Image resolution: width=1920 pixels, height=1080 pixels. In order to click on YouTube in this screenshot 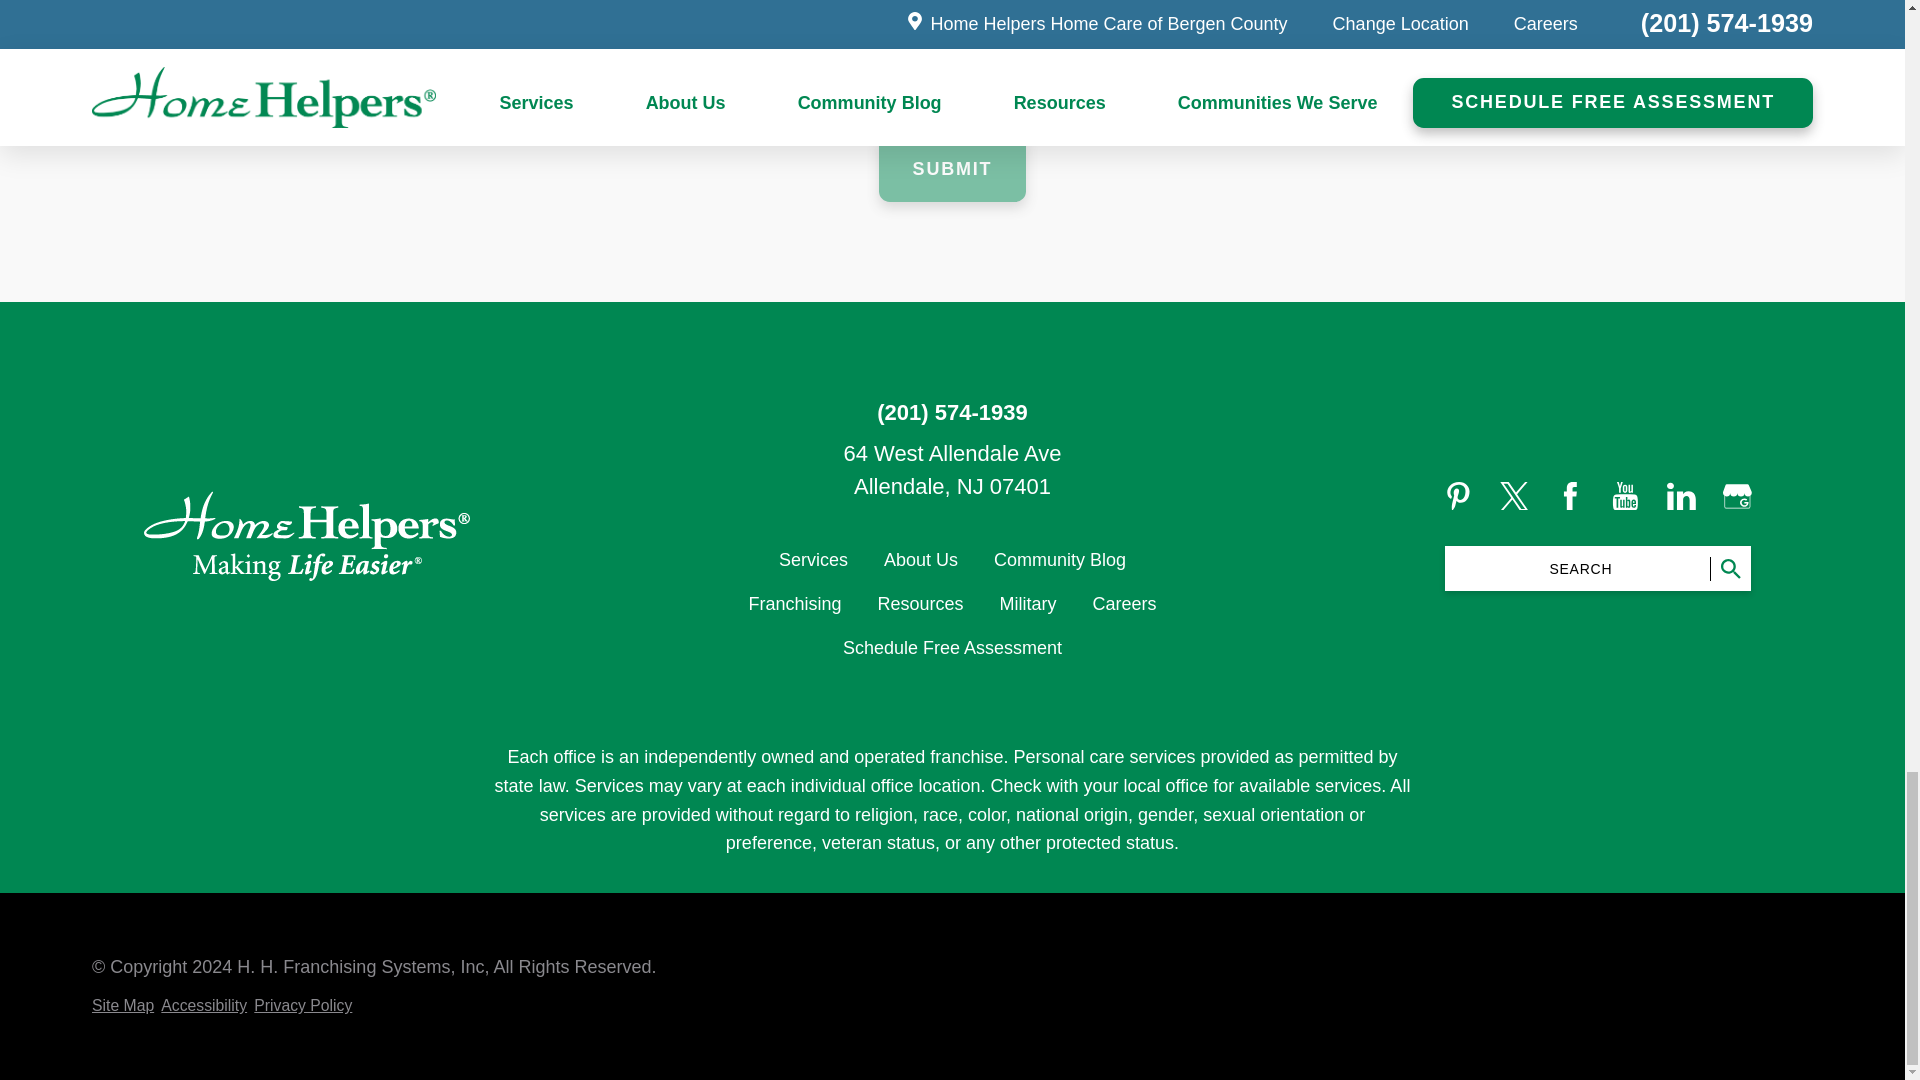, I will do `click(1624, 496)`.